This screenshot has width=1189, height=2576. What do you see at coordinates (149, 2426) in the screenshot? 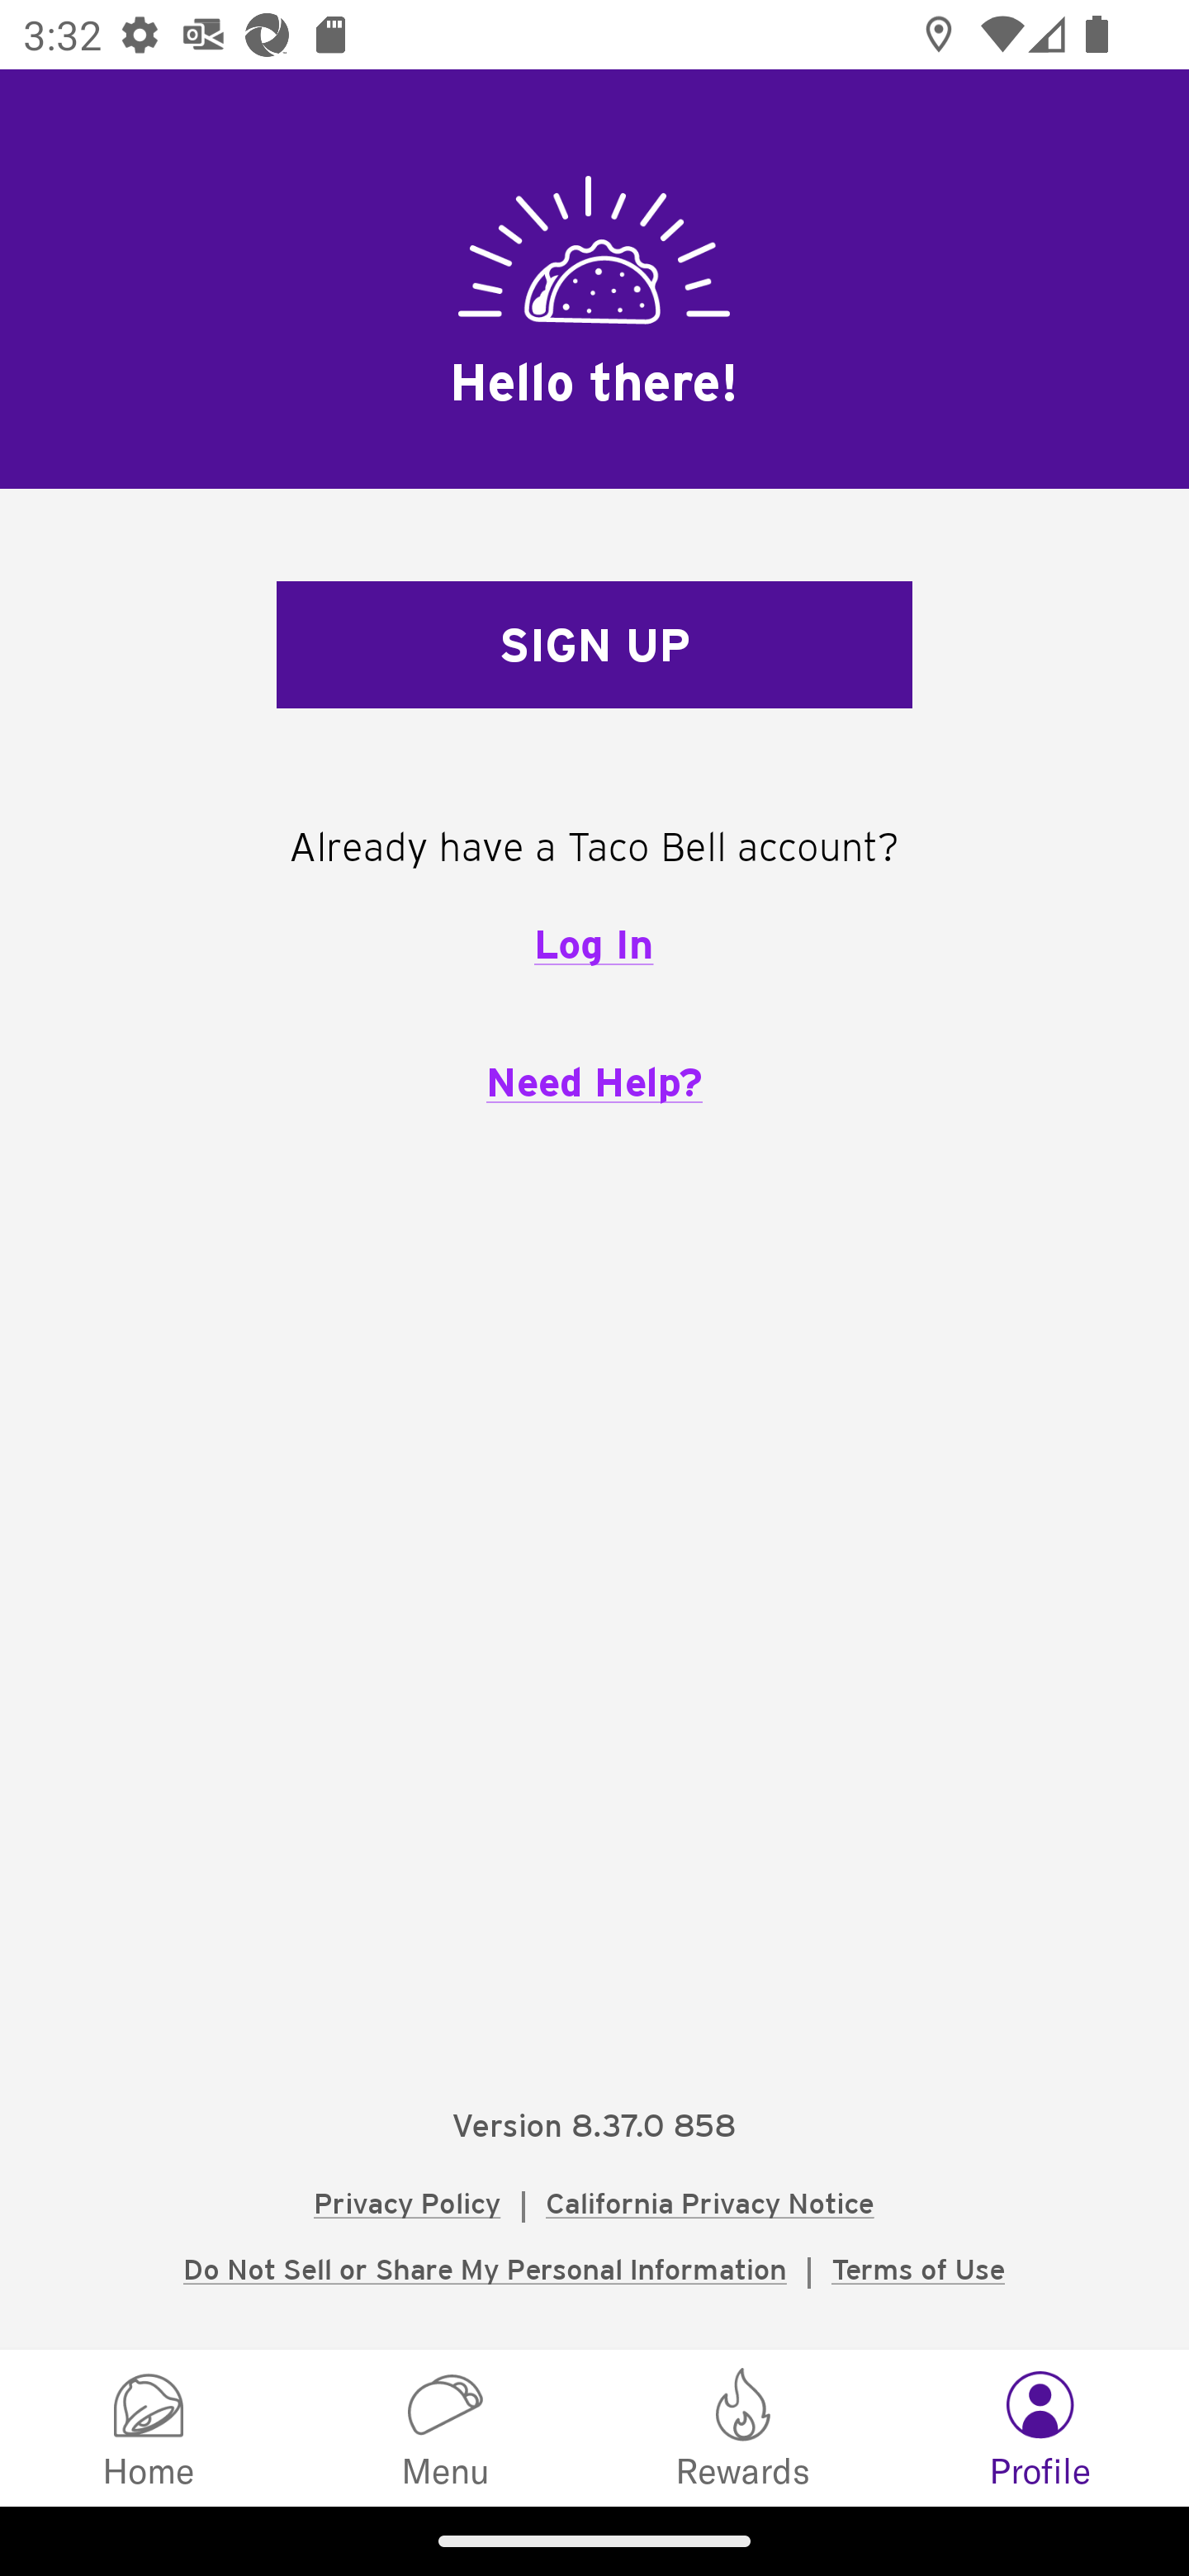
I see `Home` at bounding box center [149, 2426].